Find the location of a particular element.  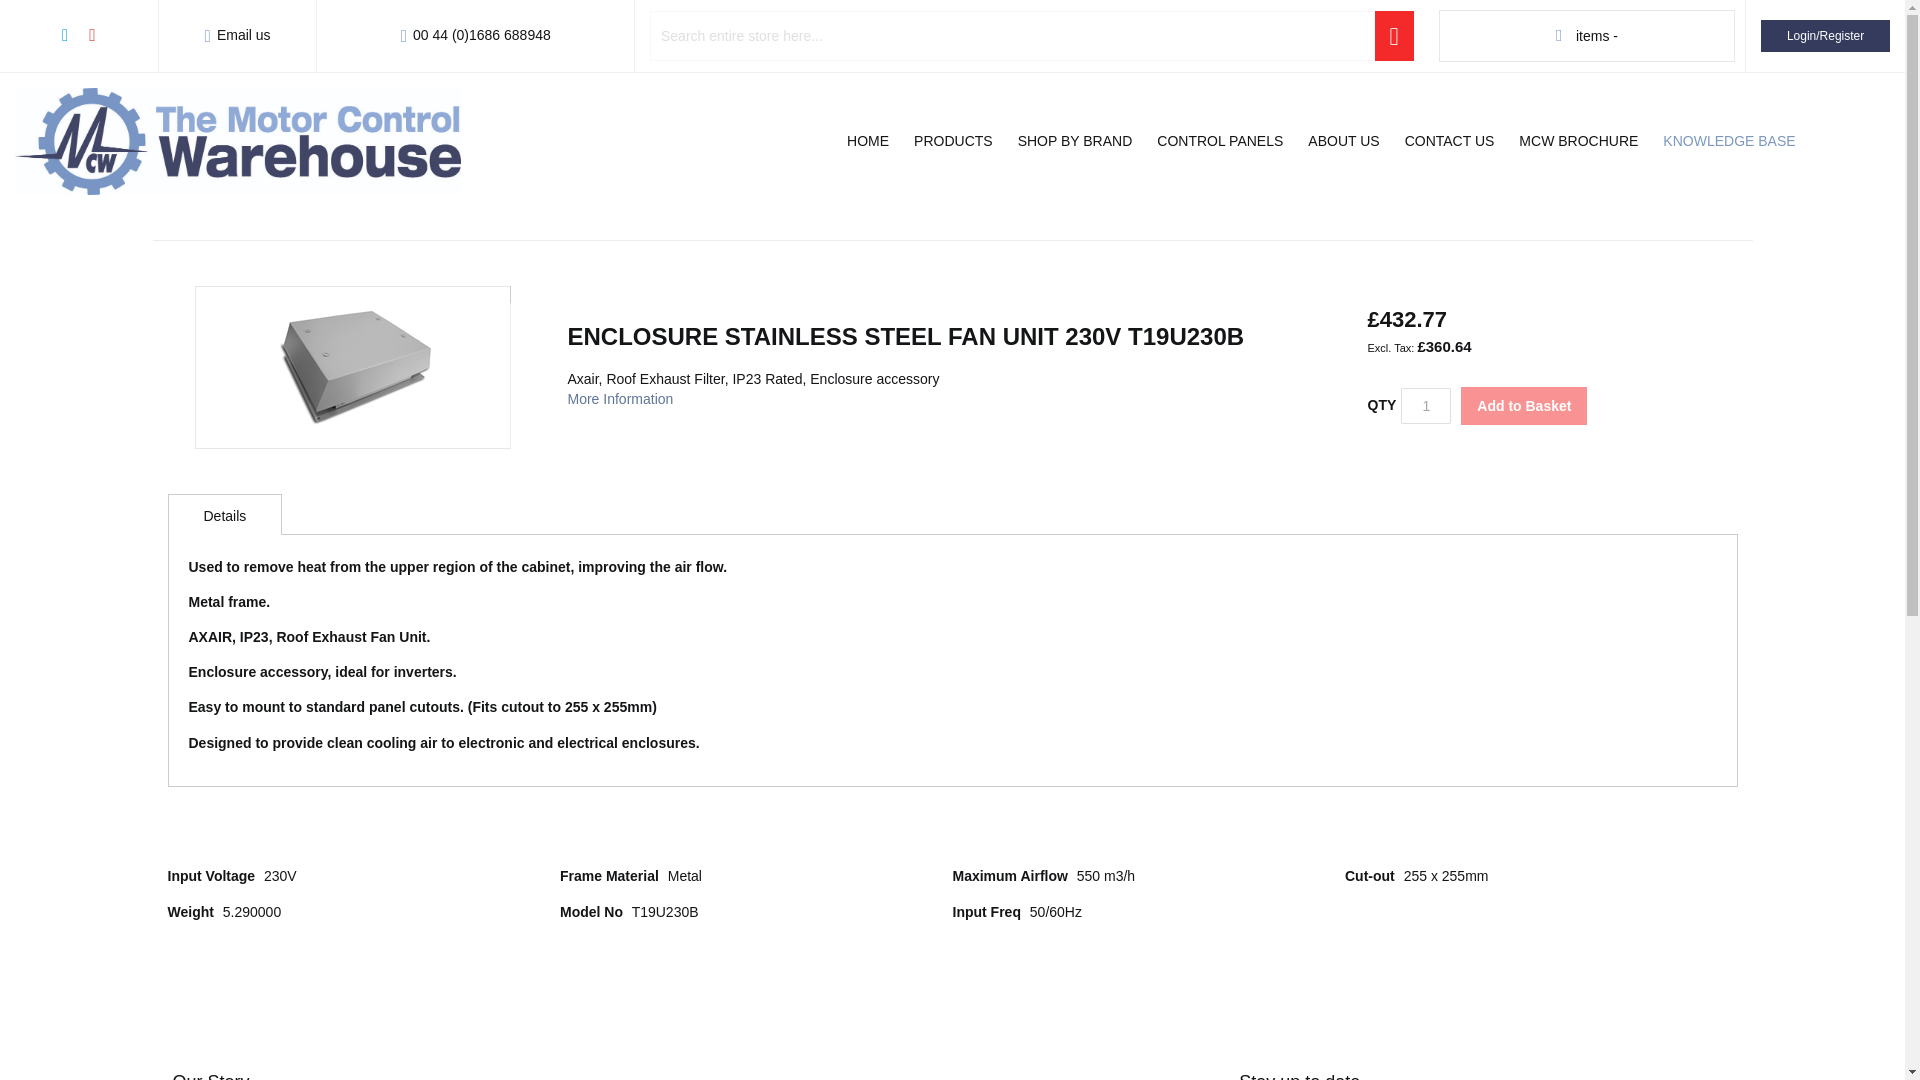

Control Panels is located at coordinates (1219, 140).